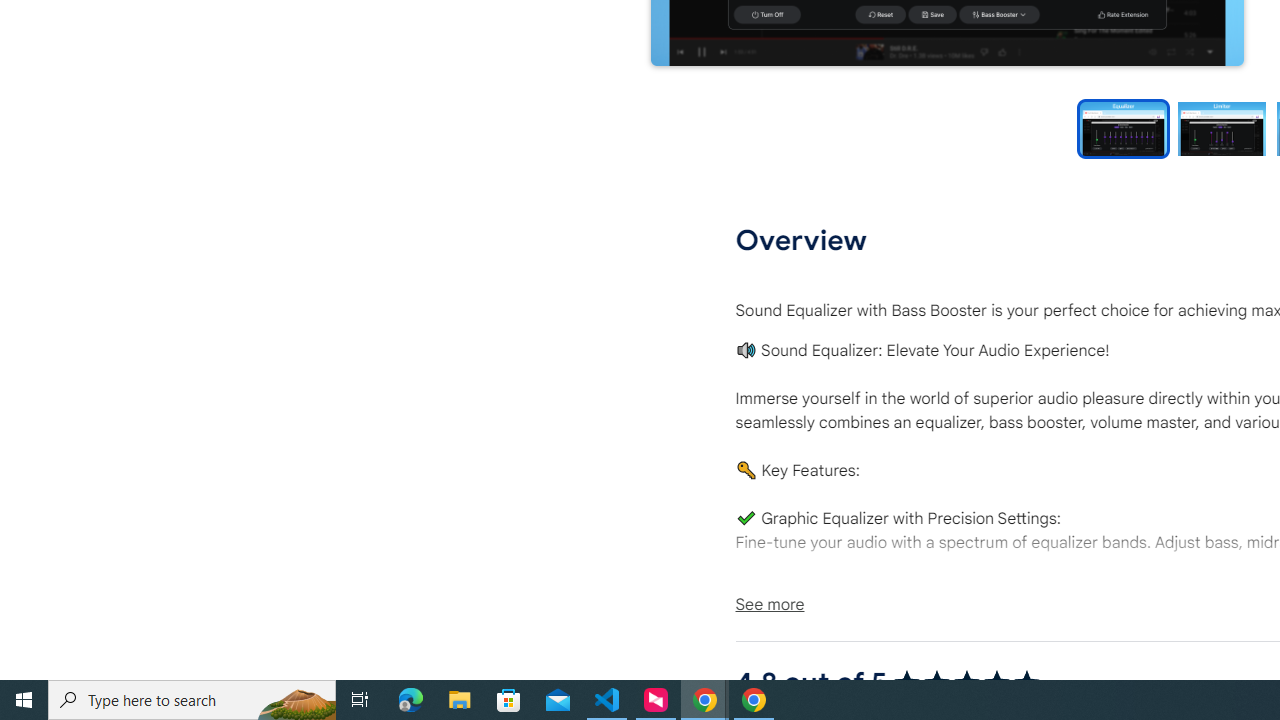  Describe the element at coordinates (1221, 128) in the screenshot. I see `Preview slide 2` at that location.